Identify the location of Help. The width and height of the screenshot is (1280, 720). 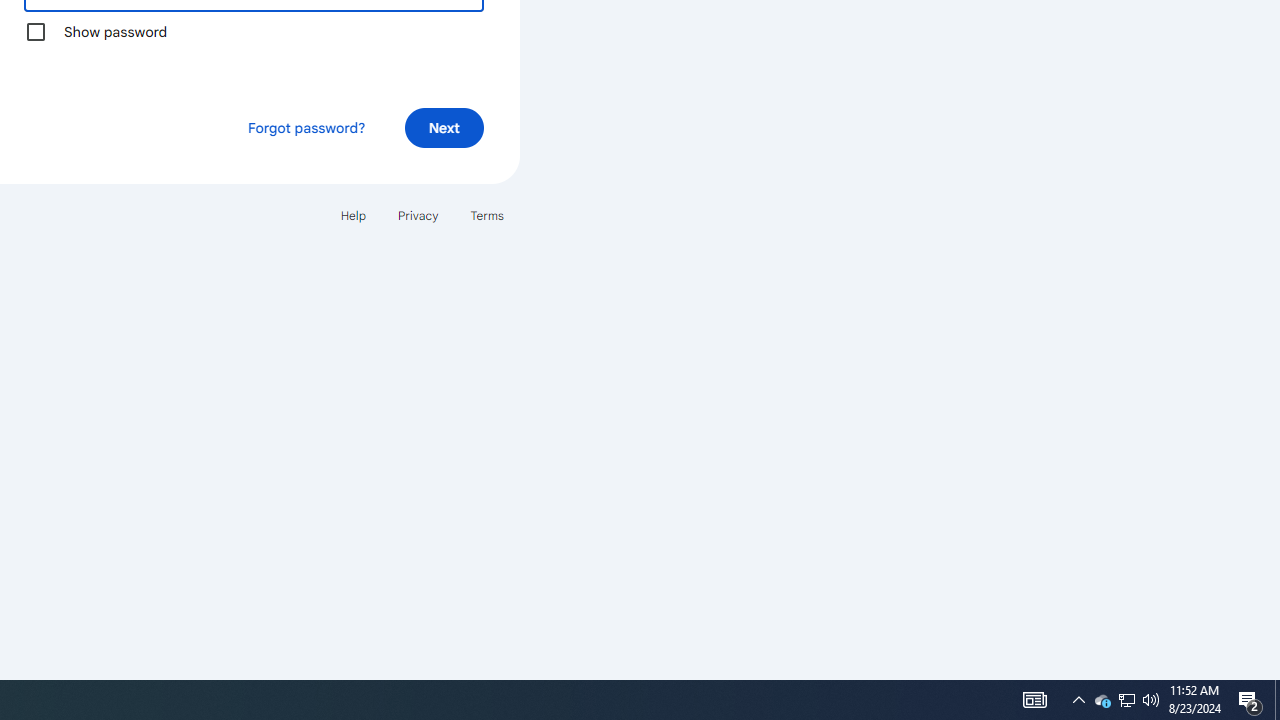
(352, 214).